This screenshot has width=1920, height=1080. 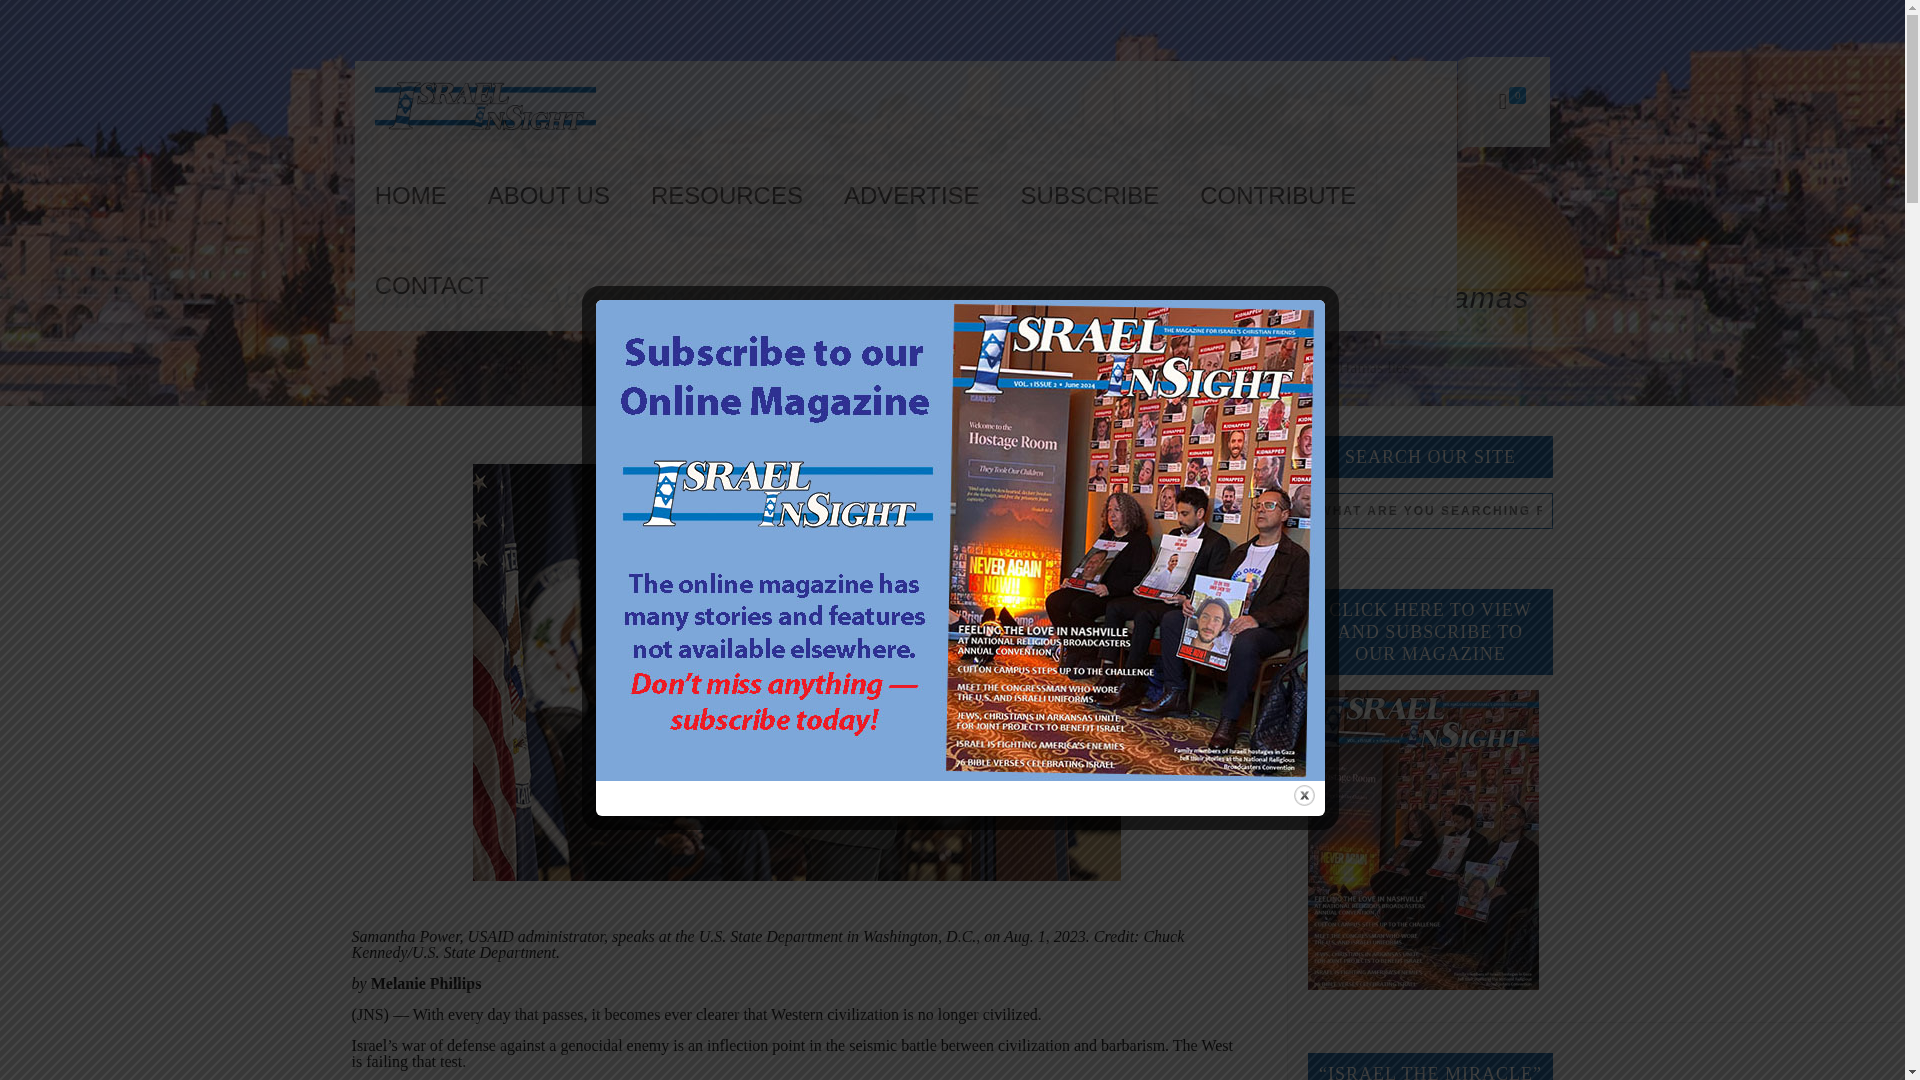 What do you see at coordinates (727, 196) in the screenshot?
I see `RESOURCES` at bounding box center [727, 196].